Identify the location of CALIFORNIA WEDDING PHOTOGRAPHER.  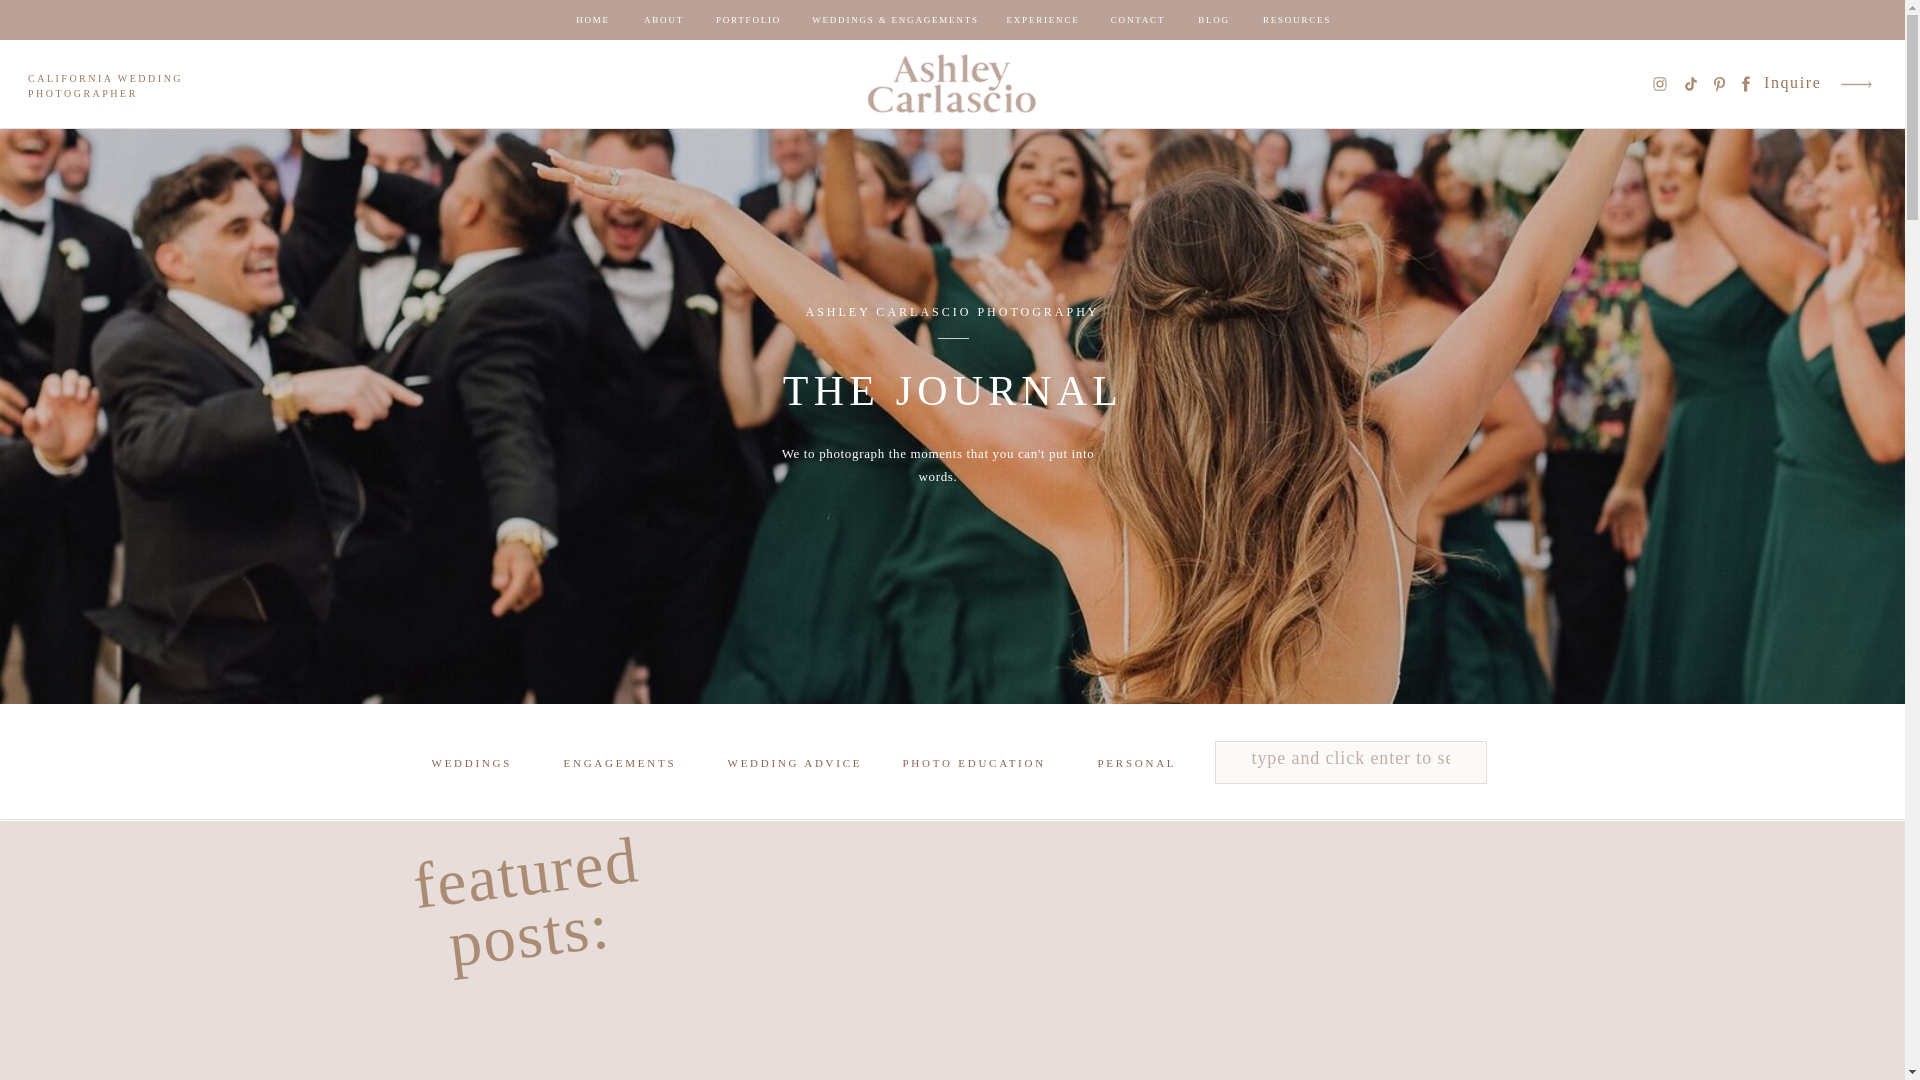
(120, 88).